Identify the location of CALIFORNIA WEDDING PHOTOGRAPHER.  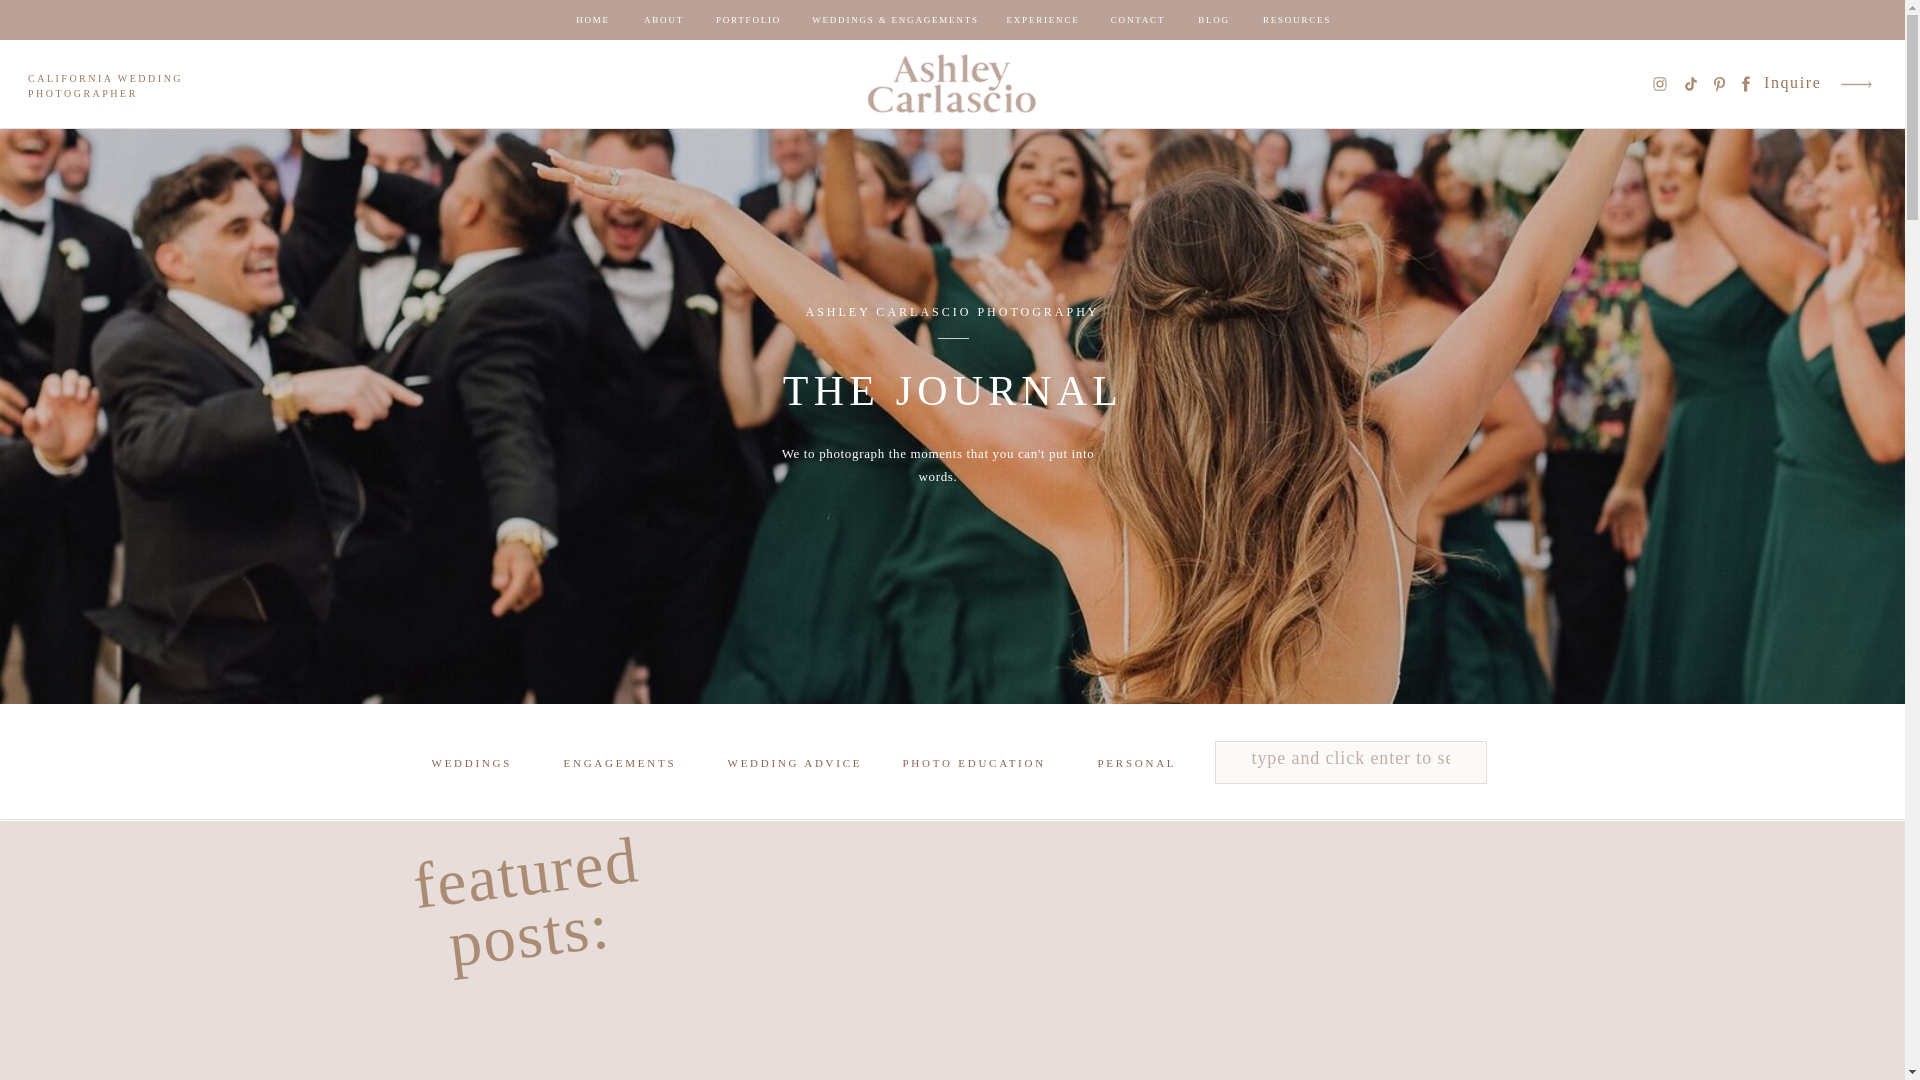
(120, 88).